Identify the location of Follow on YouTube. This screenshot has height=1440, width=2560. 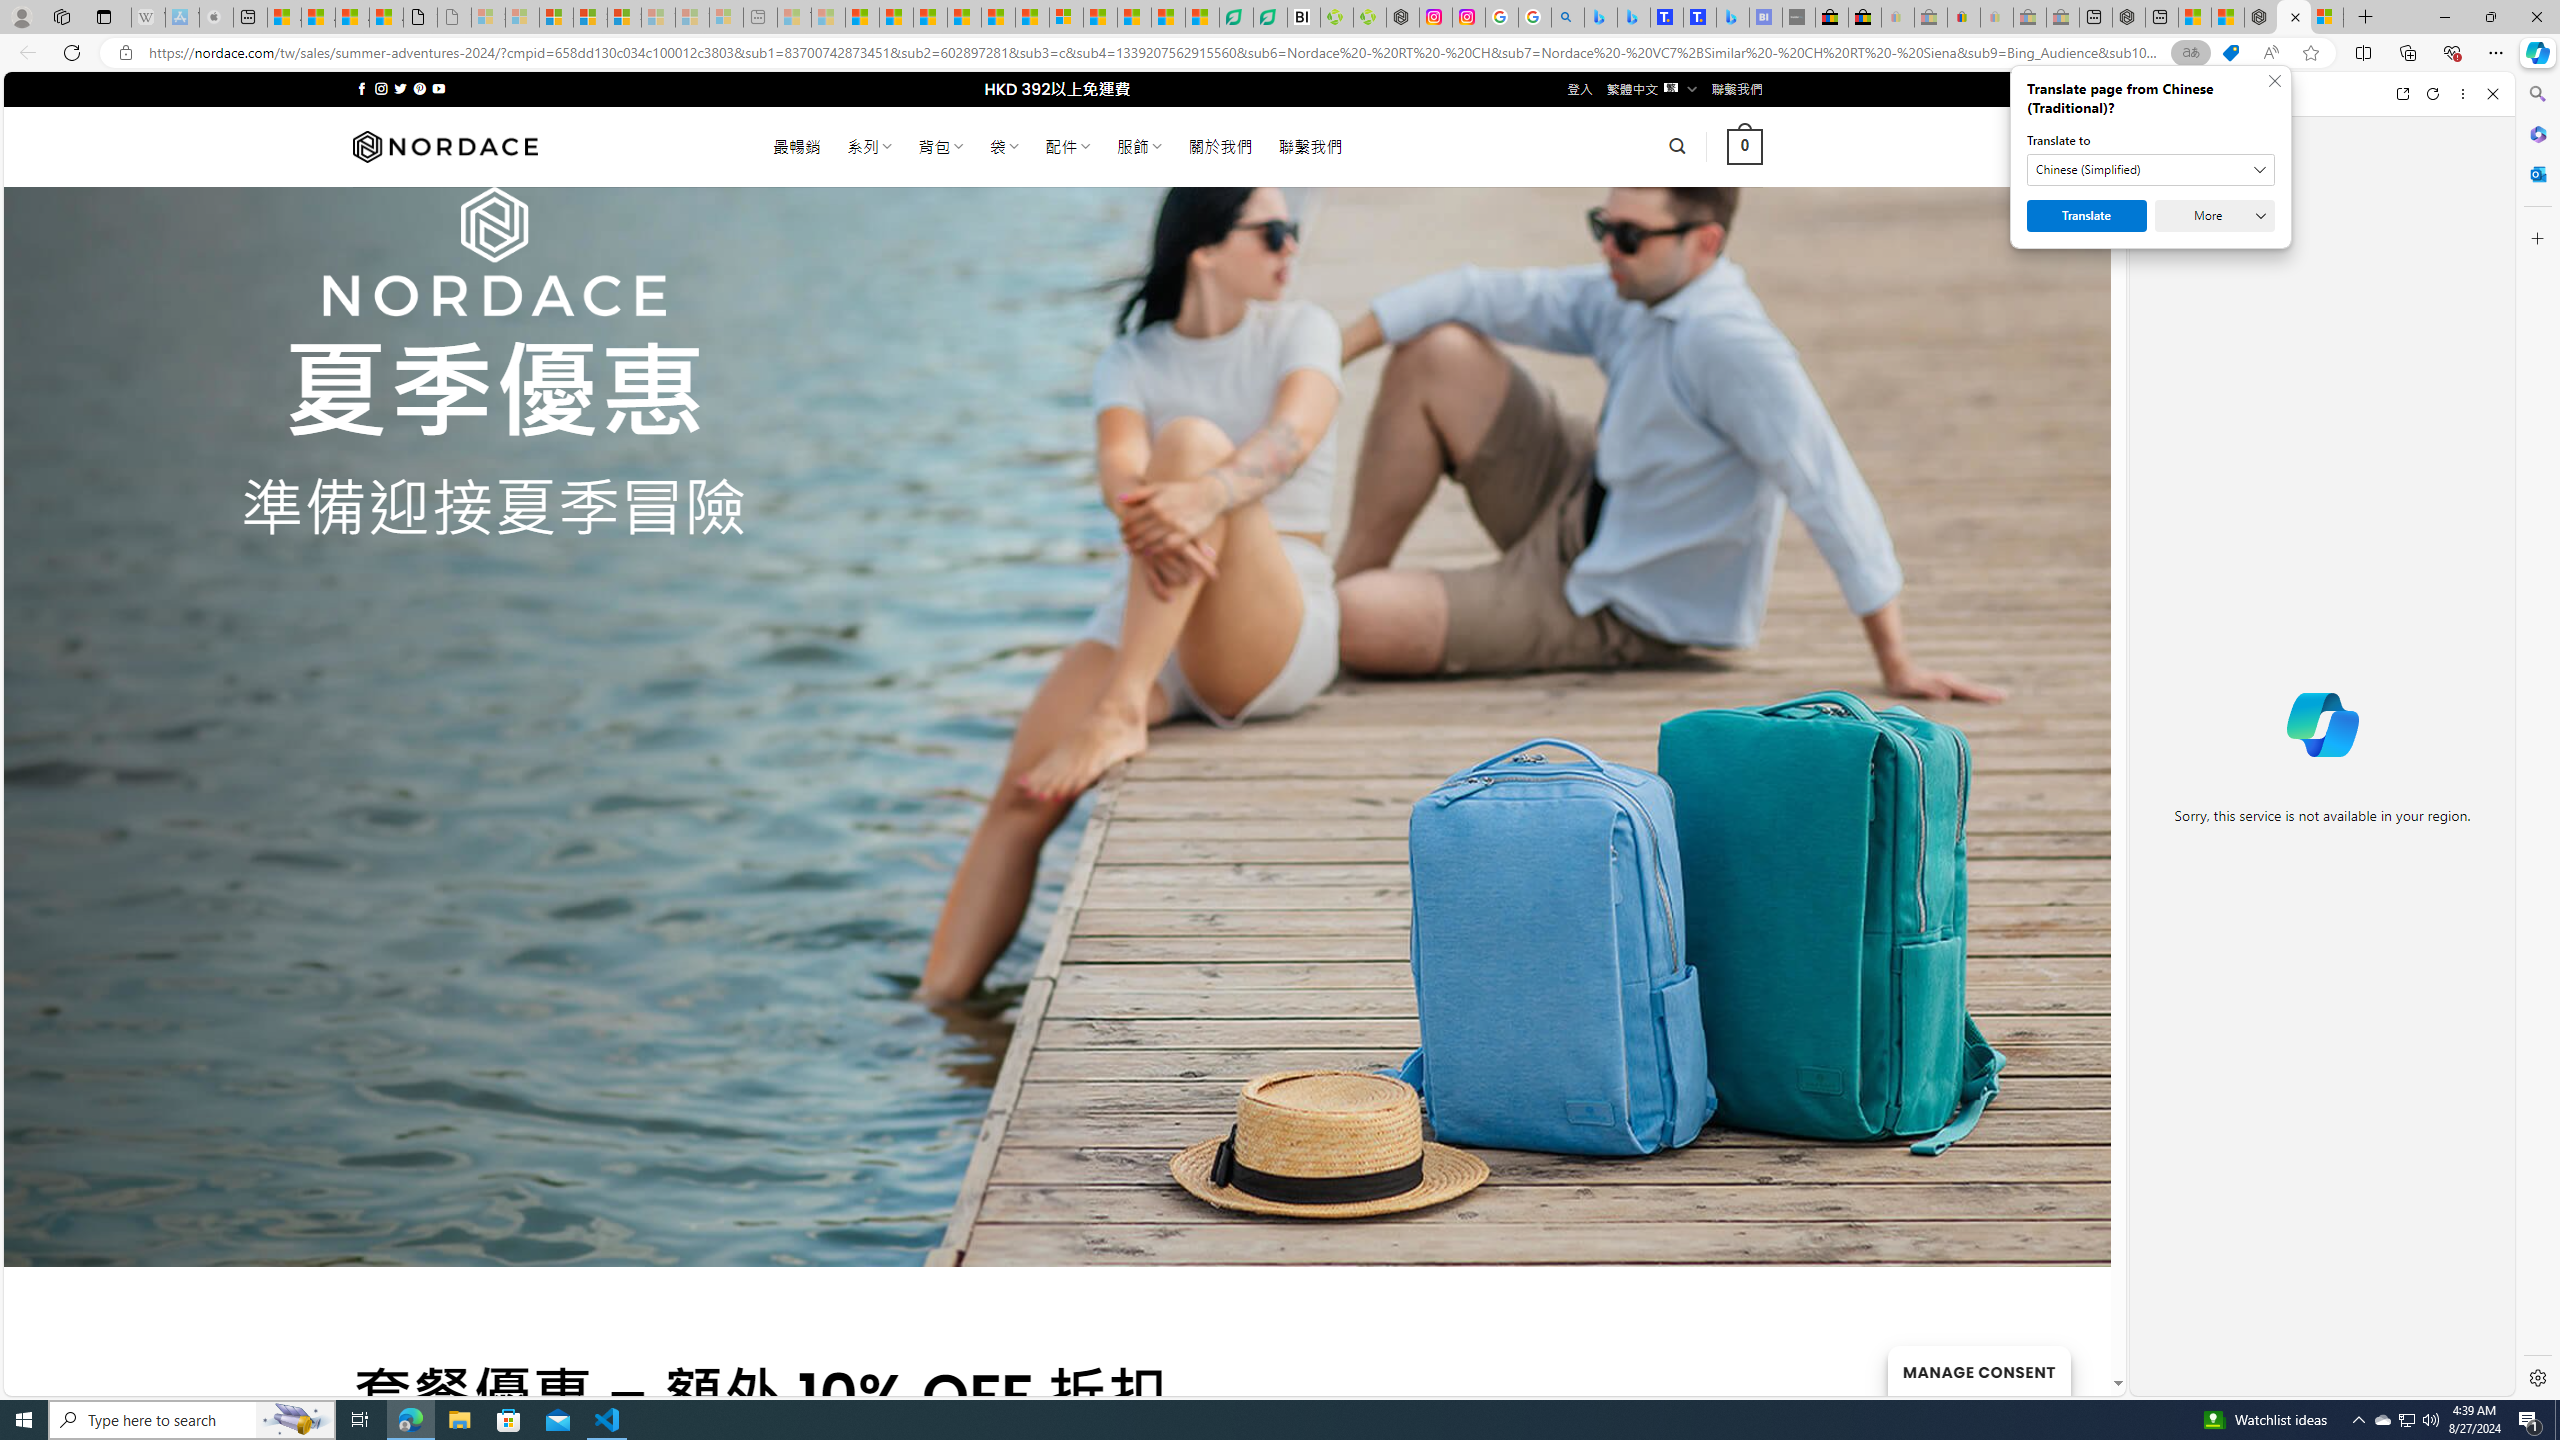
(438, 88).